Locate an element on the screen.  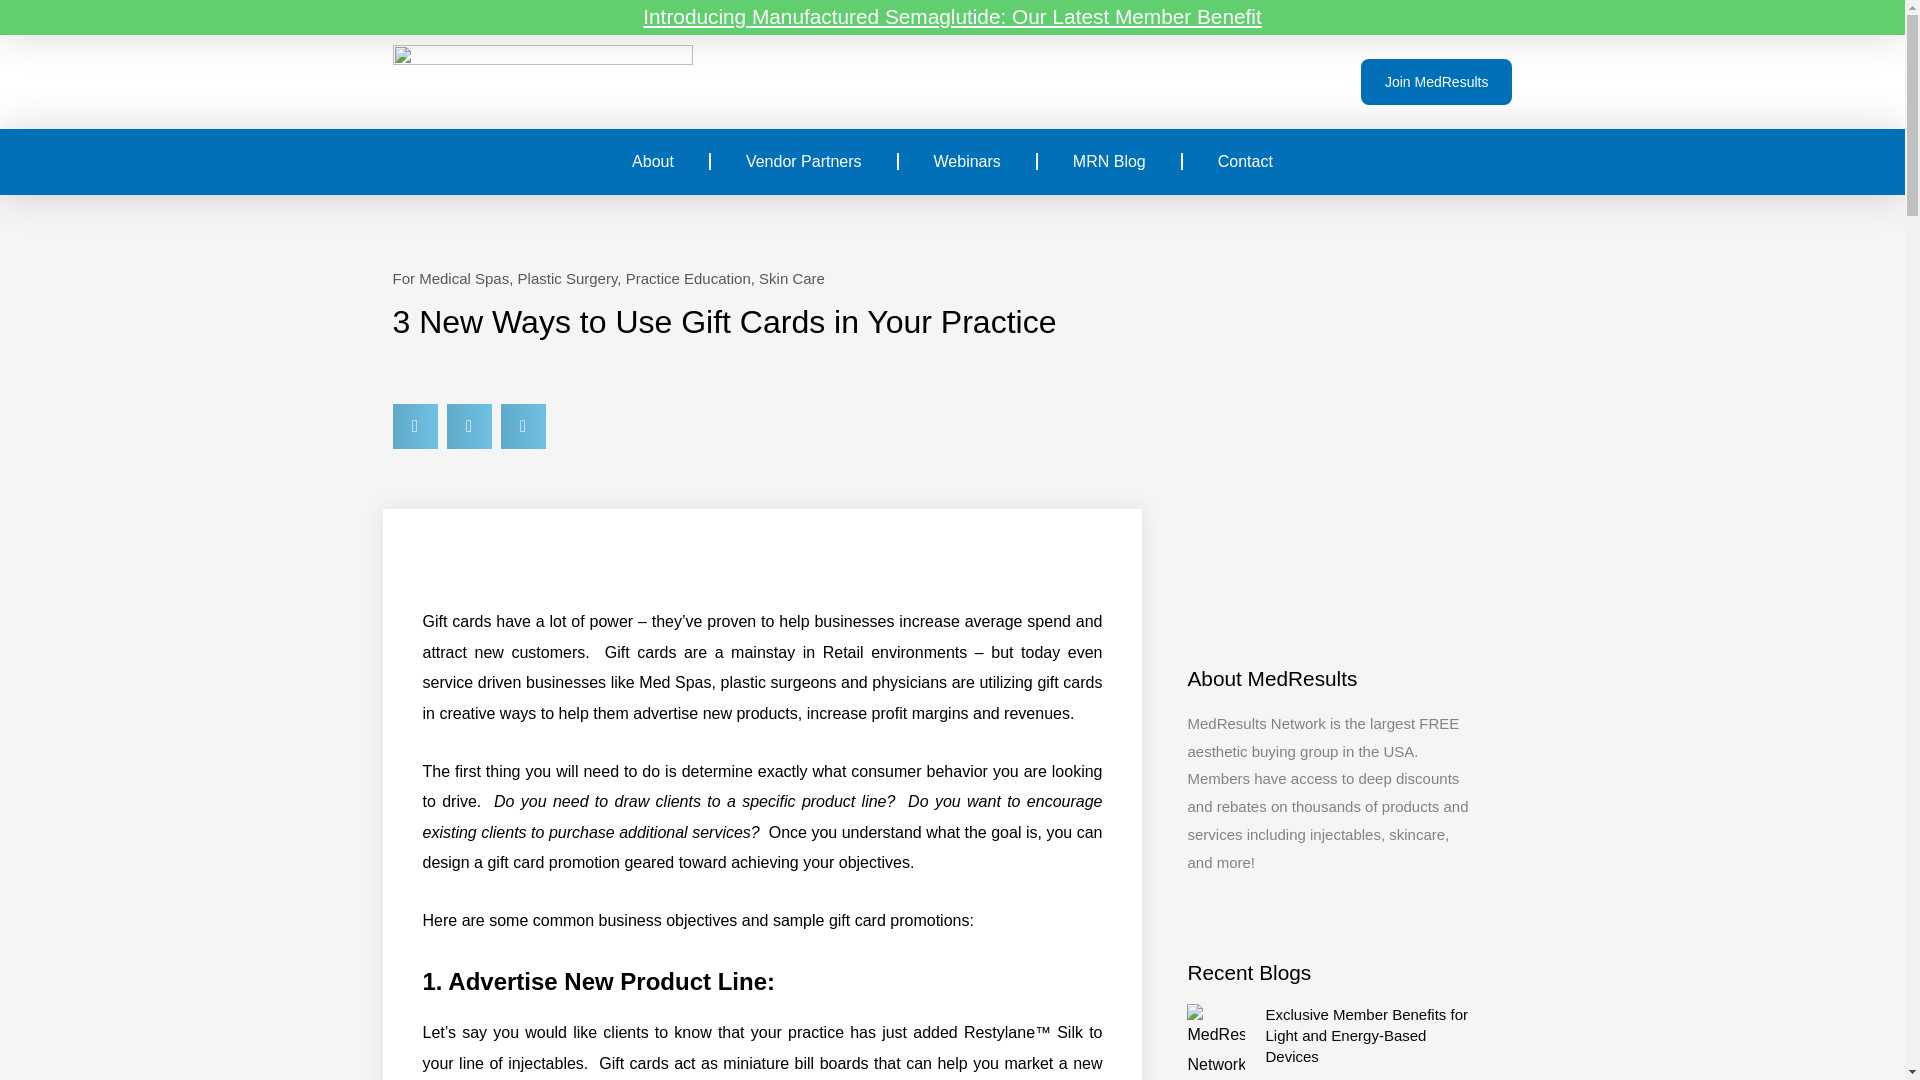
Vendor Partners is located at coordinates (803, 162).